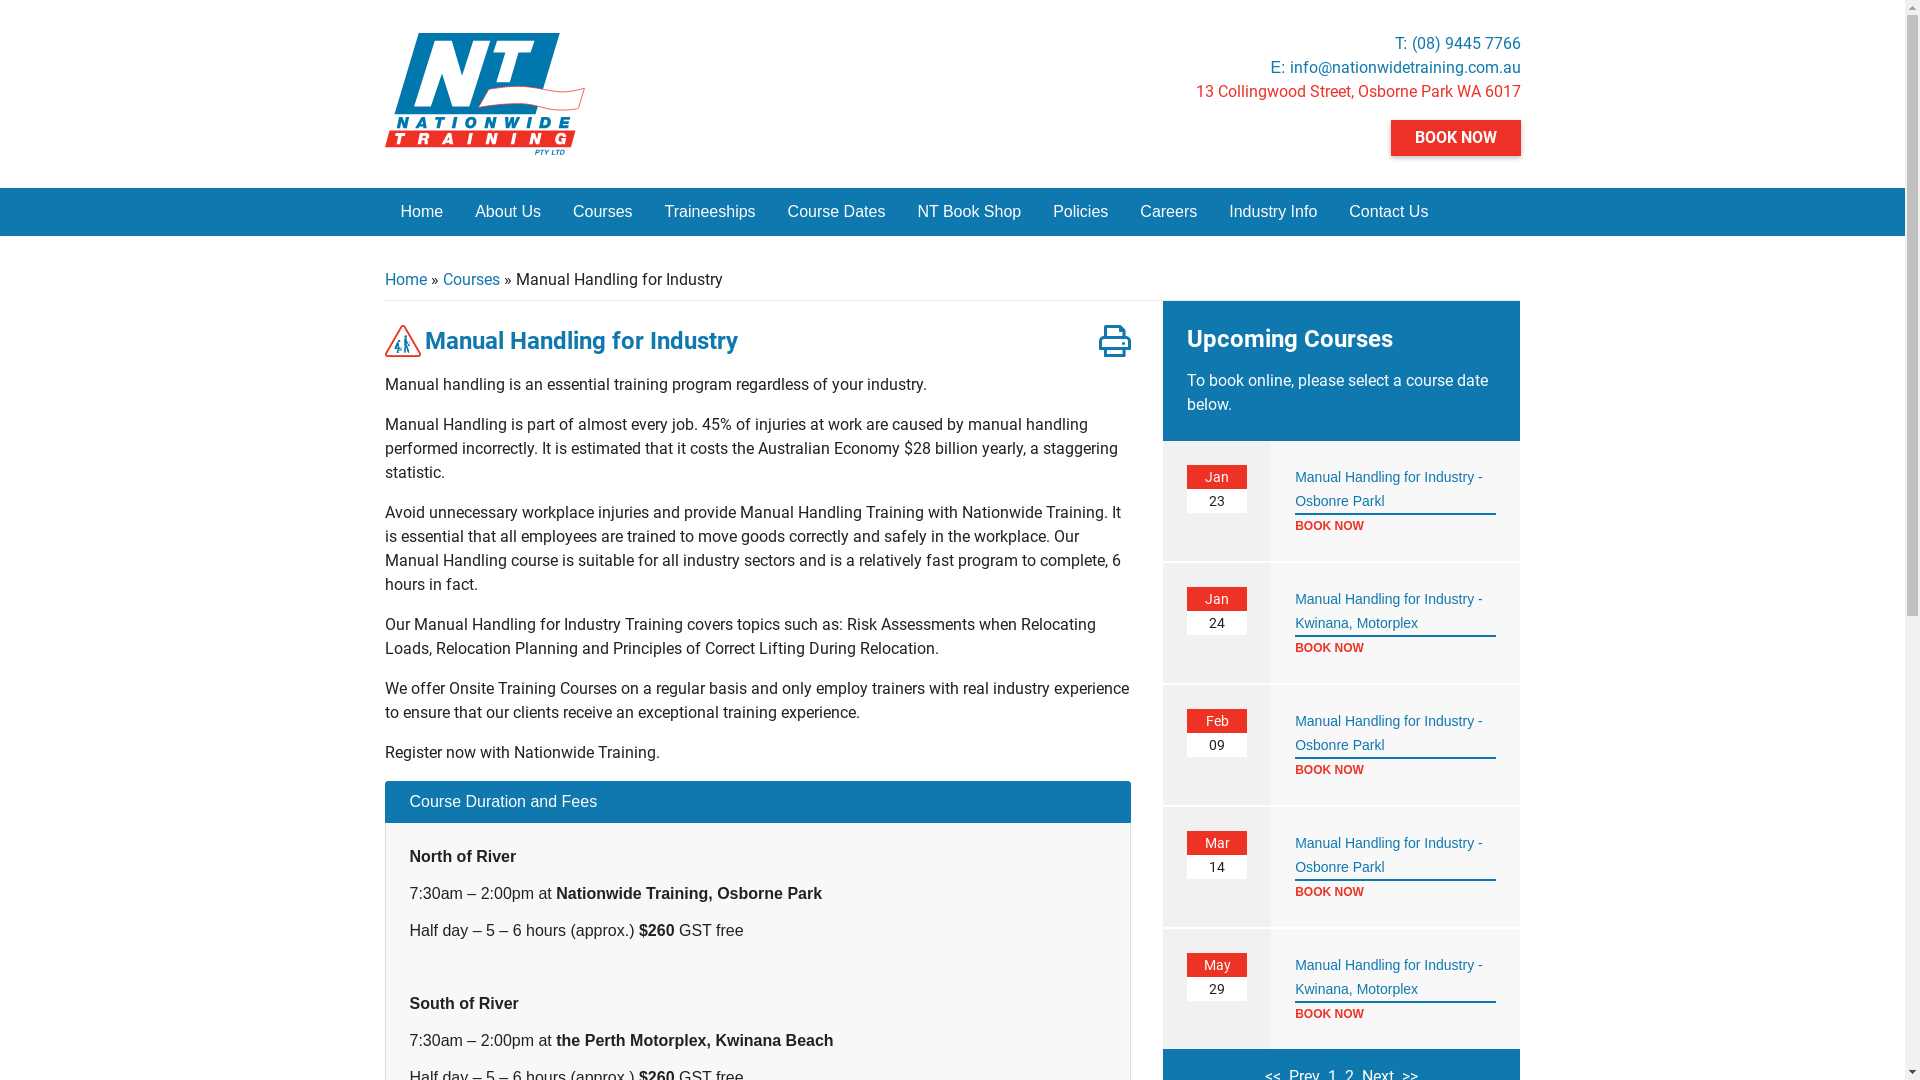 The image size is (1920, 1080). What do you see at coordinates (1466, 44) in the screenshot?
I see `(08) 9445 7766` at bounding box center [1466, 44].